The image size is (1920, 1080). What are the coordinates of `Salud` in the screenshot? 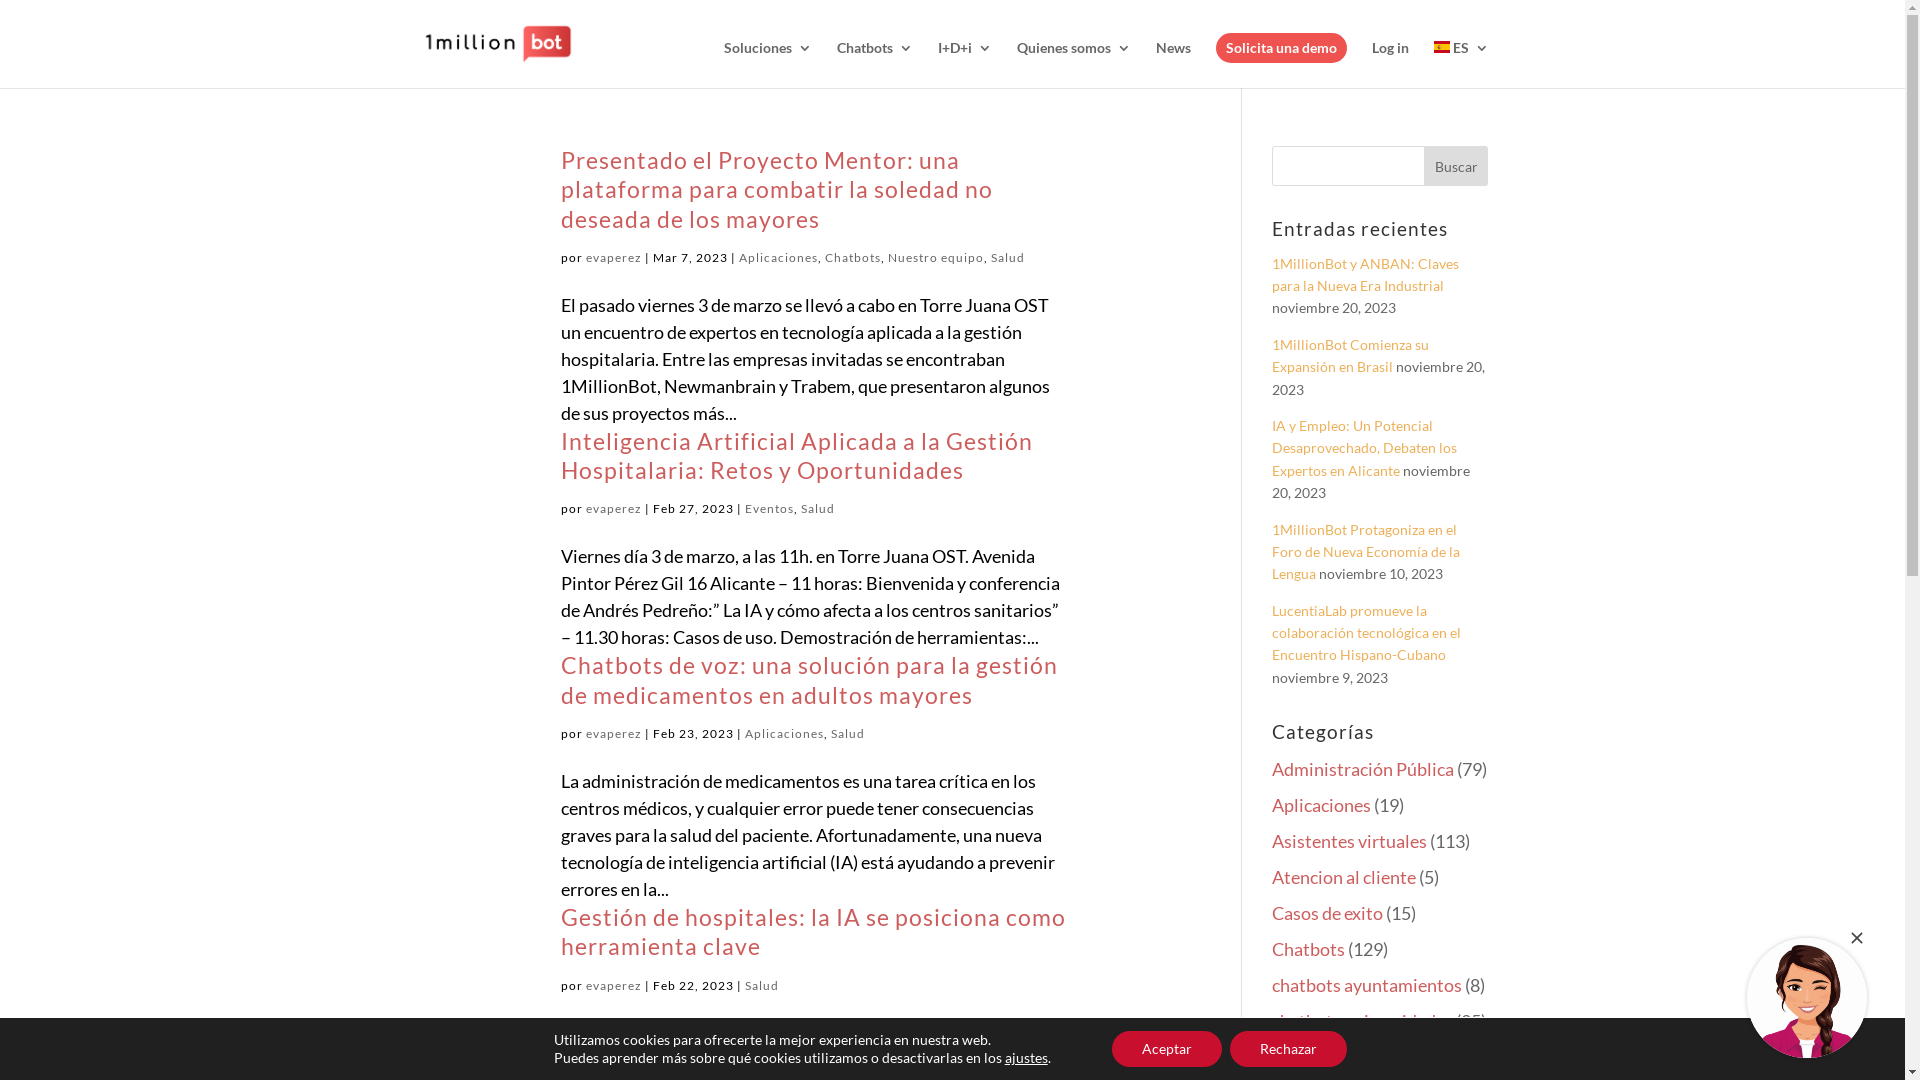 It's located at (847, 734).